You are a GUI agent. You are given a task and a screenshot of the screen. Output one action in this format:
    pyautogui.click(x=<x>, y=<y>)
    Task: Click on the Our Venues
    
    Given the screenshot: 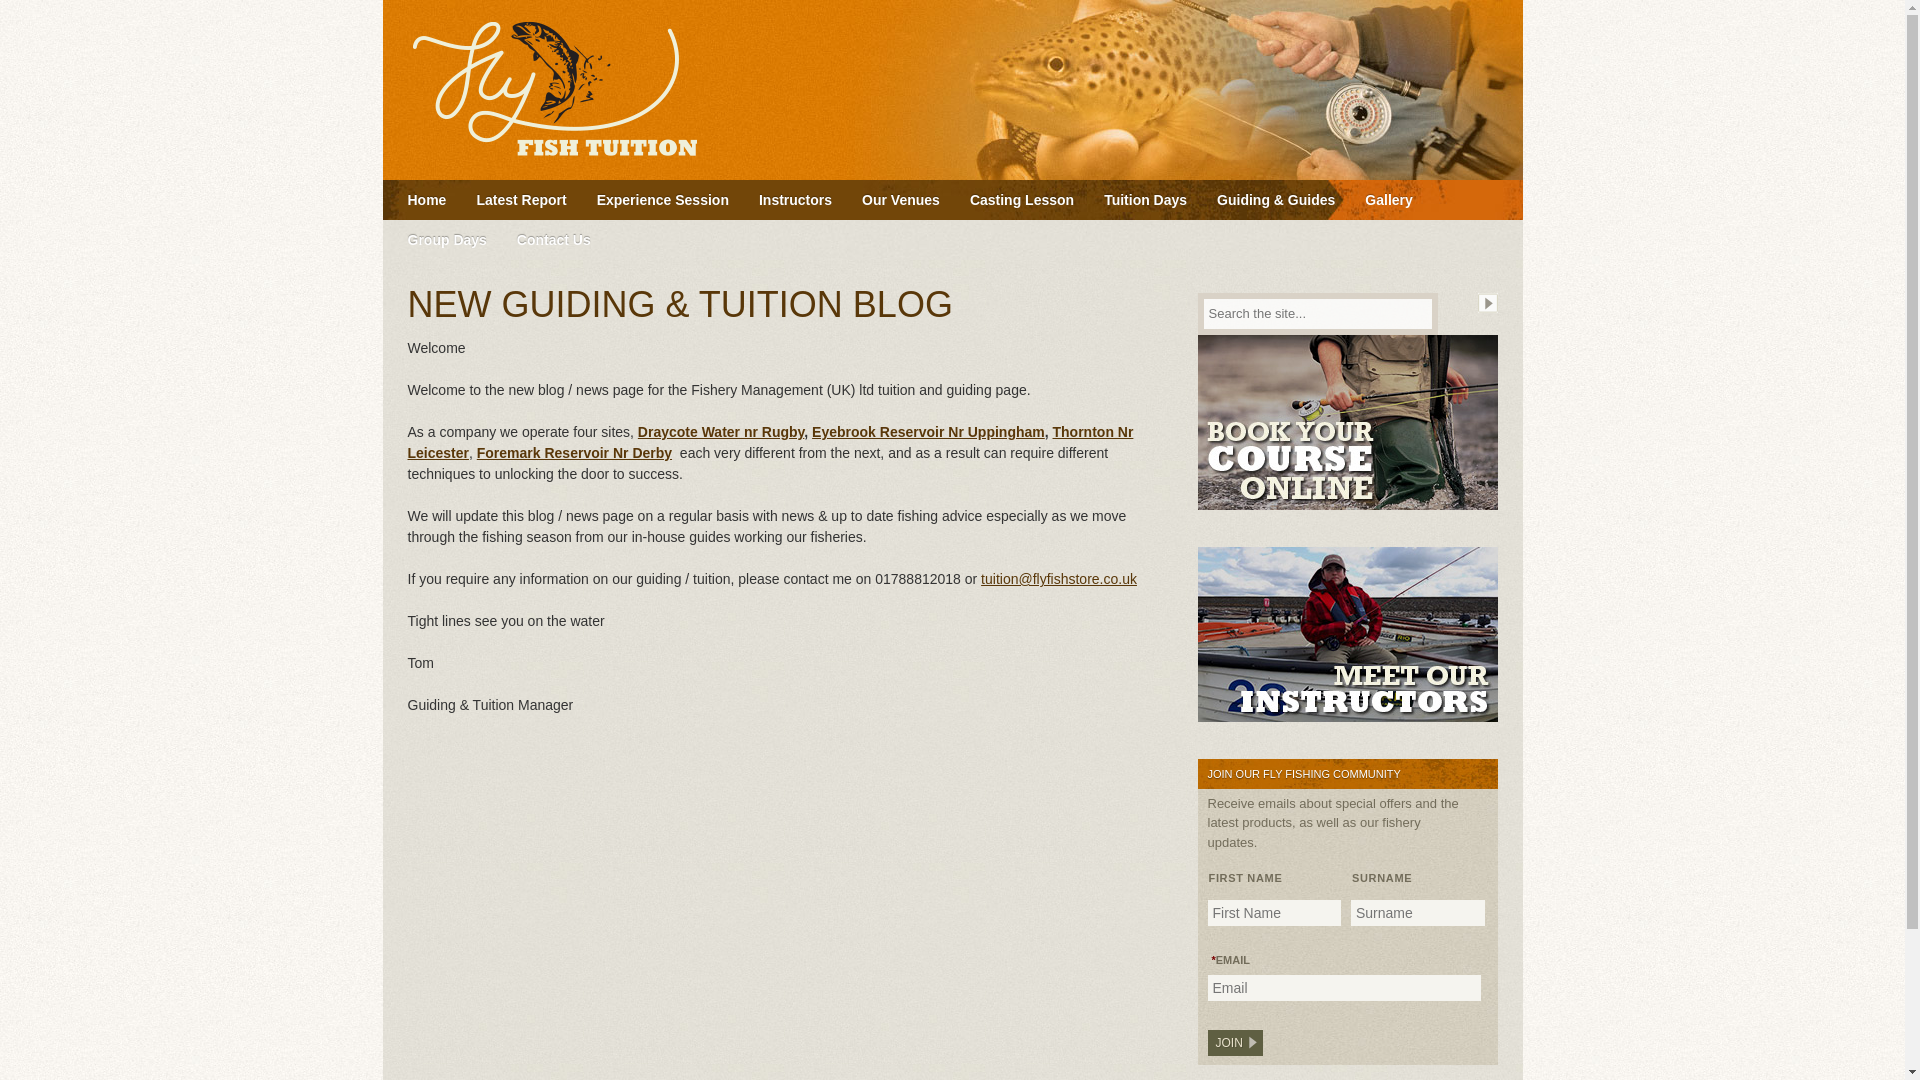 What is the action you would take?
    pyautogui.click(x=900, y=200)
    